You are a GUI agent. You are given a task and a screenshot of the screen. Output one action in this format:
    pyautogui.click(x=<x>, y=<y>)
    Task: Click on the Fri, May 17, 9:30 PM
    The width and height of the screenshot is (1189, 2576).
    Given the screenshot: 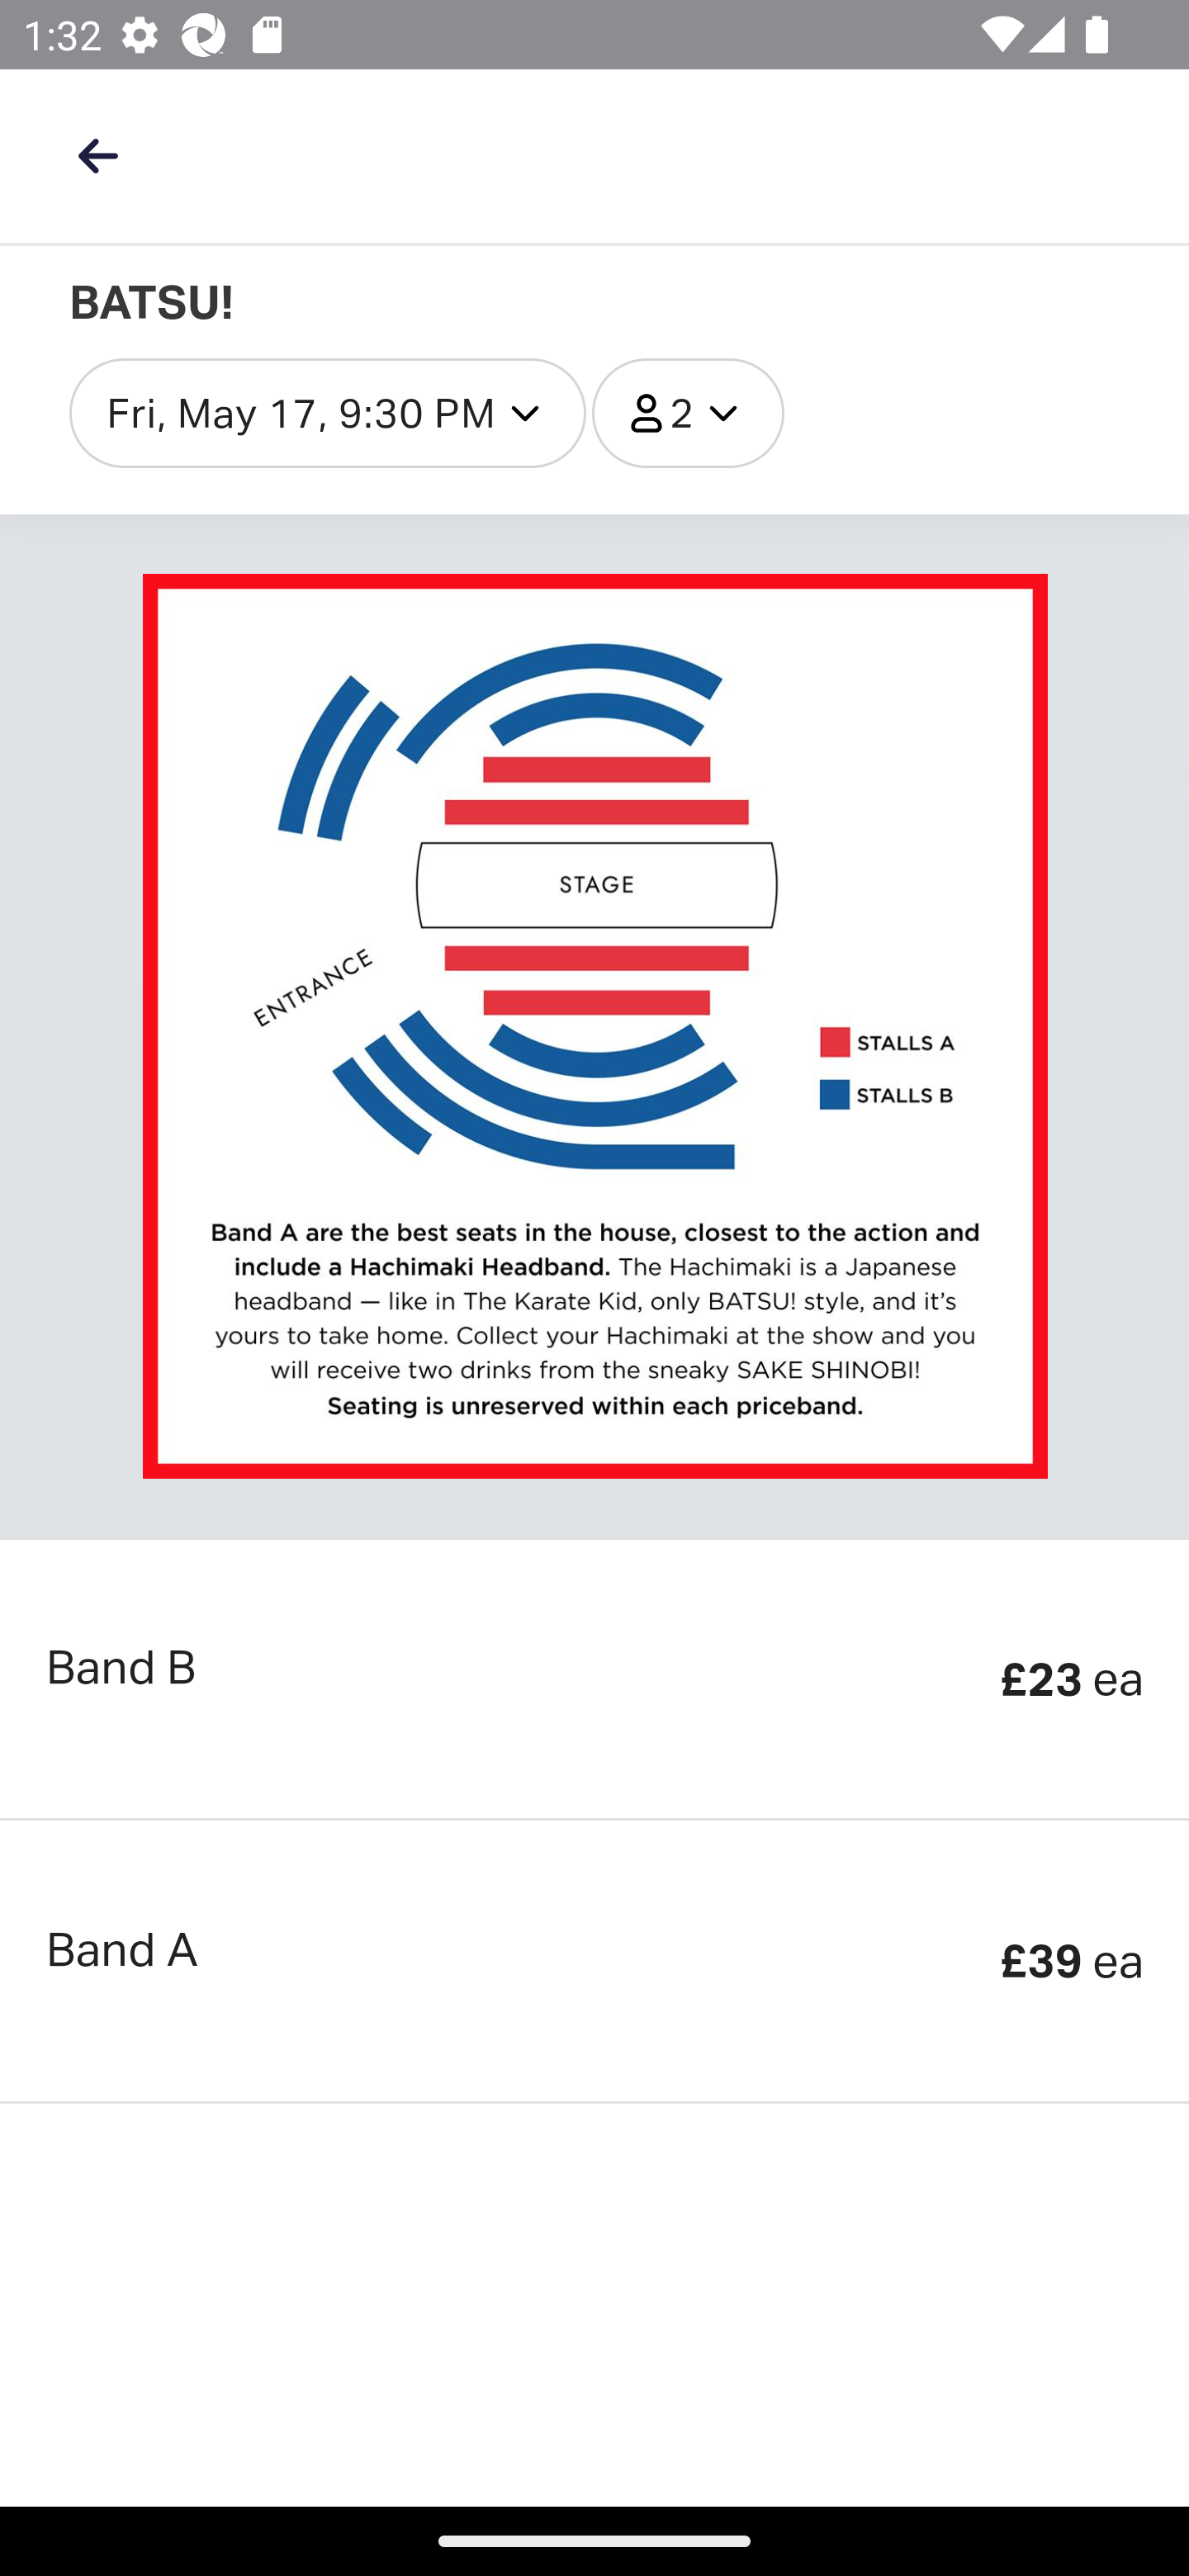 What is the action you would take?
    pyautogui.click(x=327, y=413)
    